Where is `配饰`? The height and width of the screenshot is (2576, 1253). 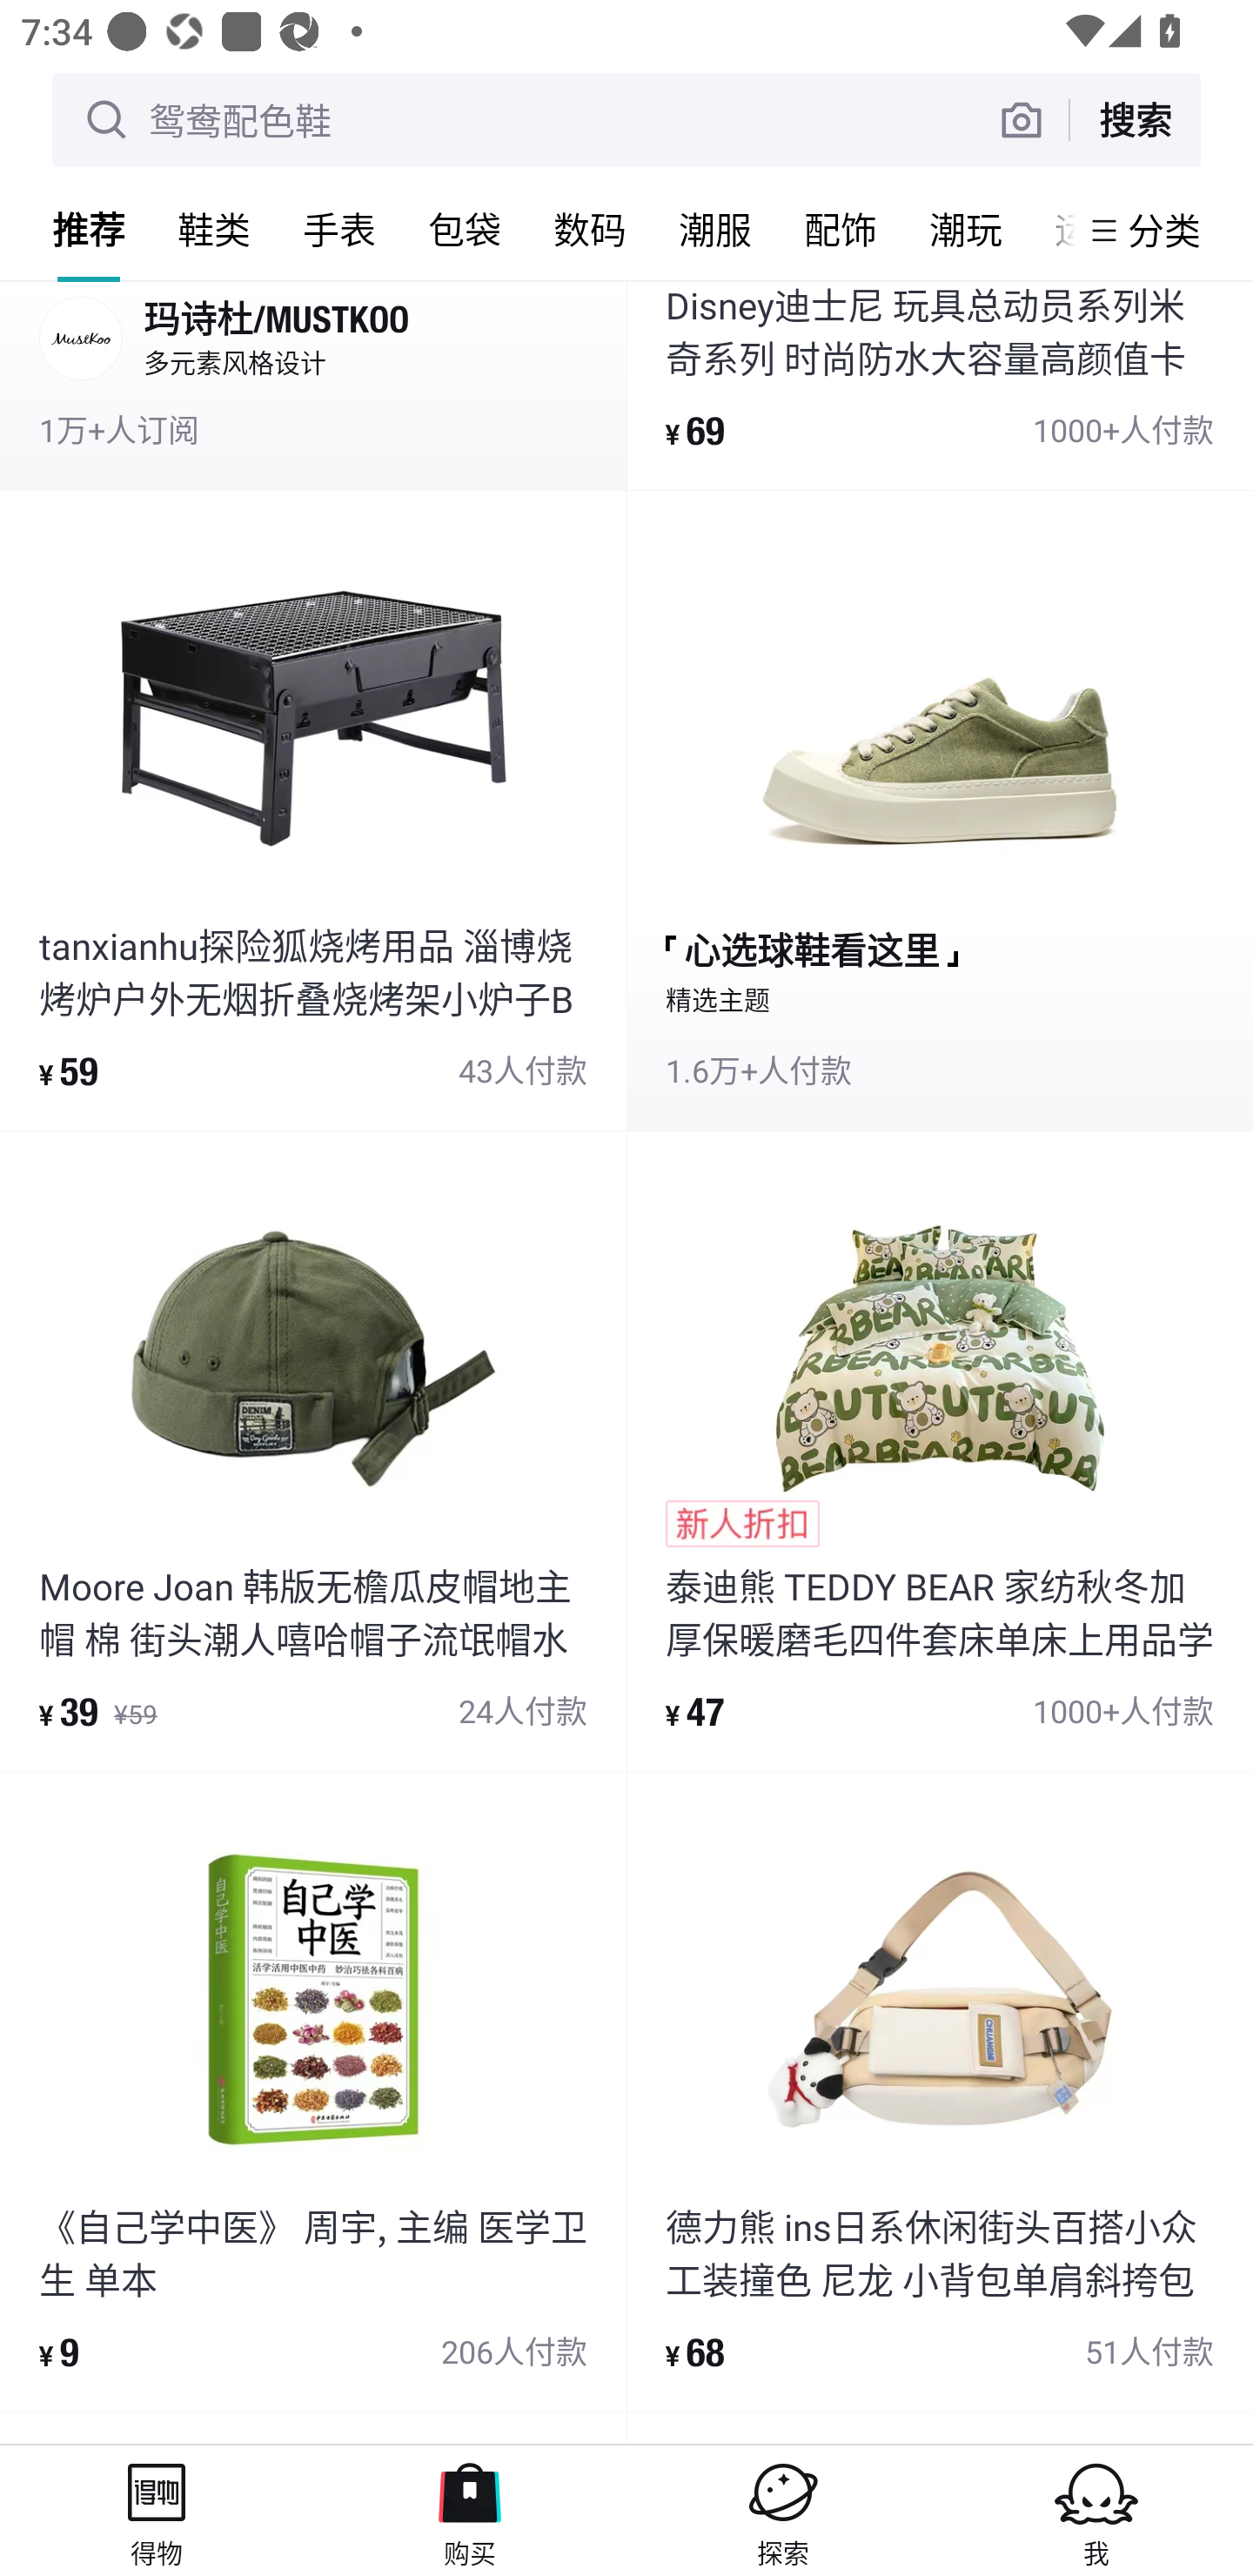 配饰 is located at coordinates (841, 229).